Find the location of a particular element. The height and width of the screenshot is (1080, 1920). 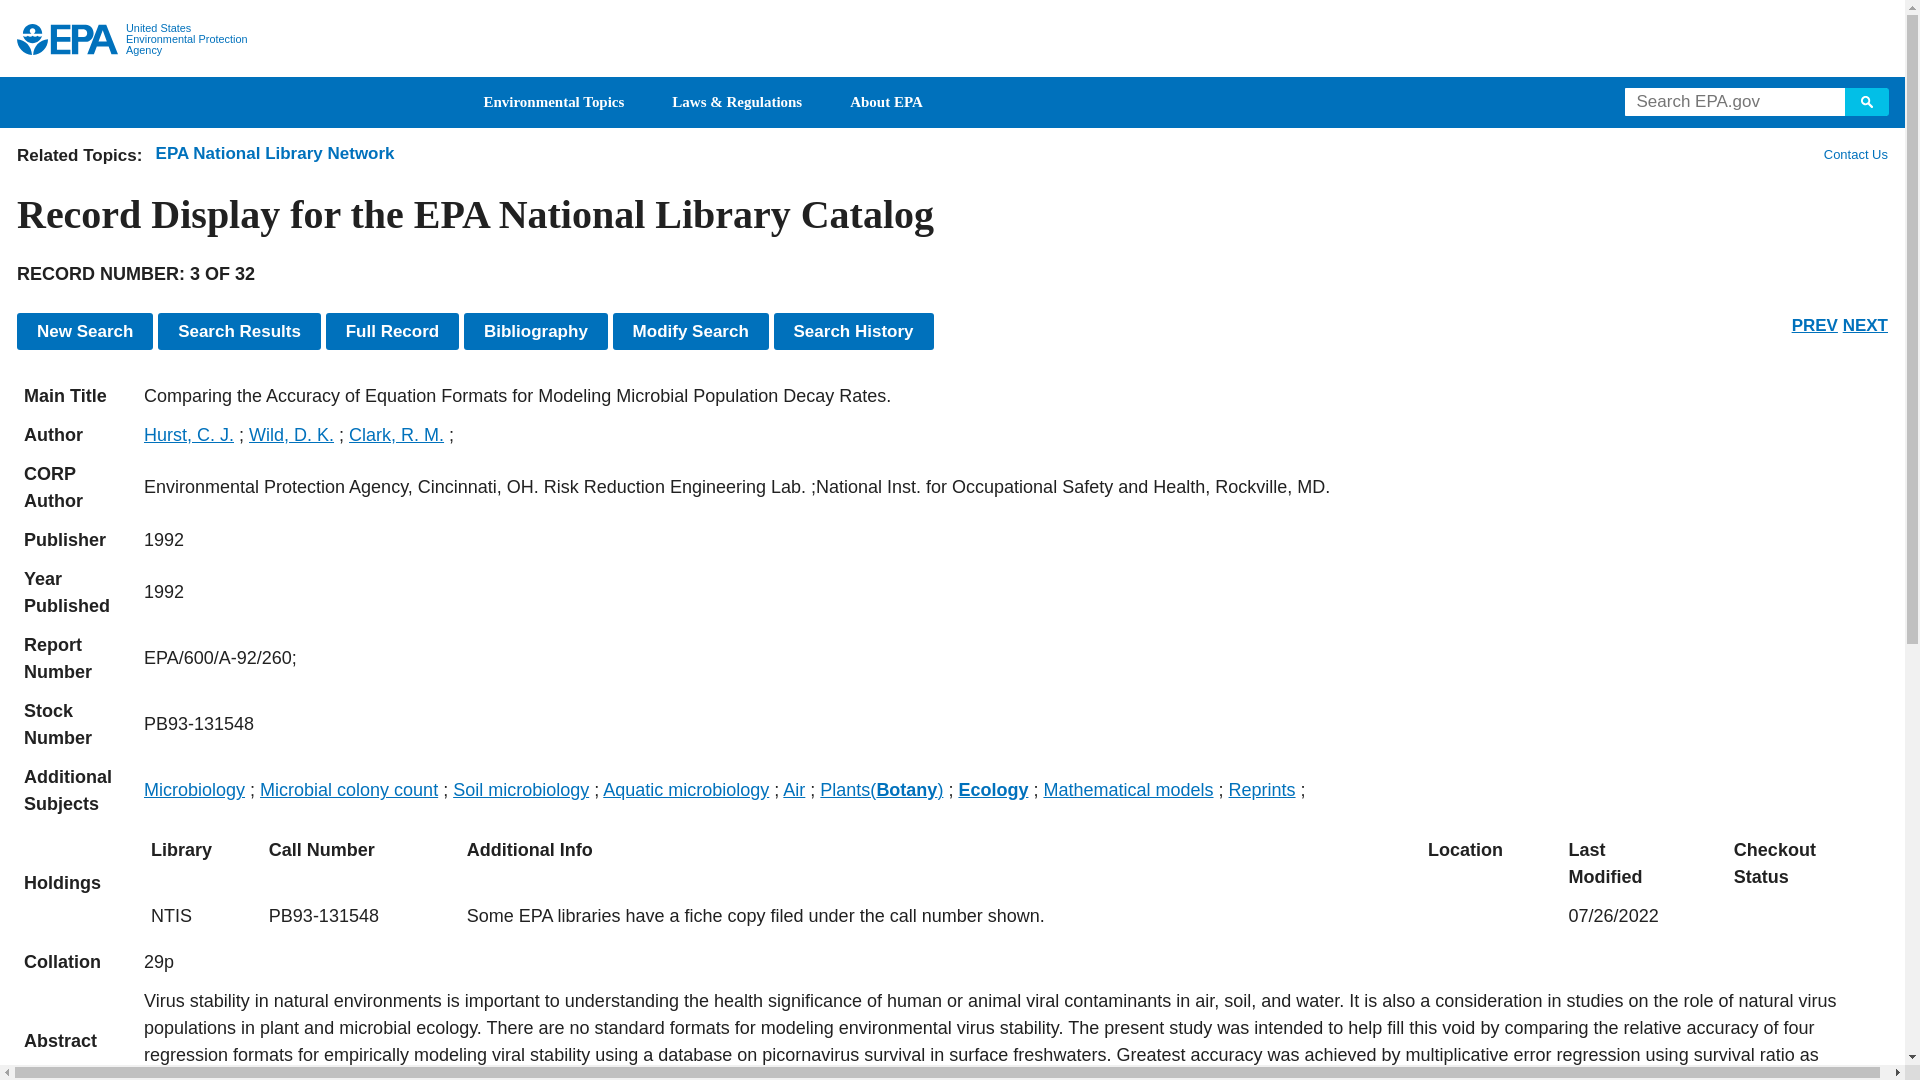

Create a New Search is located at coordinates (85, 331).